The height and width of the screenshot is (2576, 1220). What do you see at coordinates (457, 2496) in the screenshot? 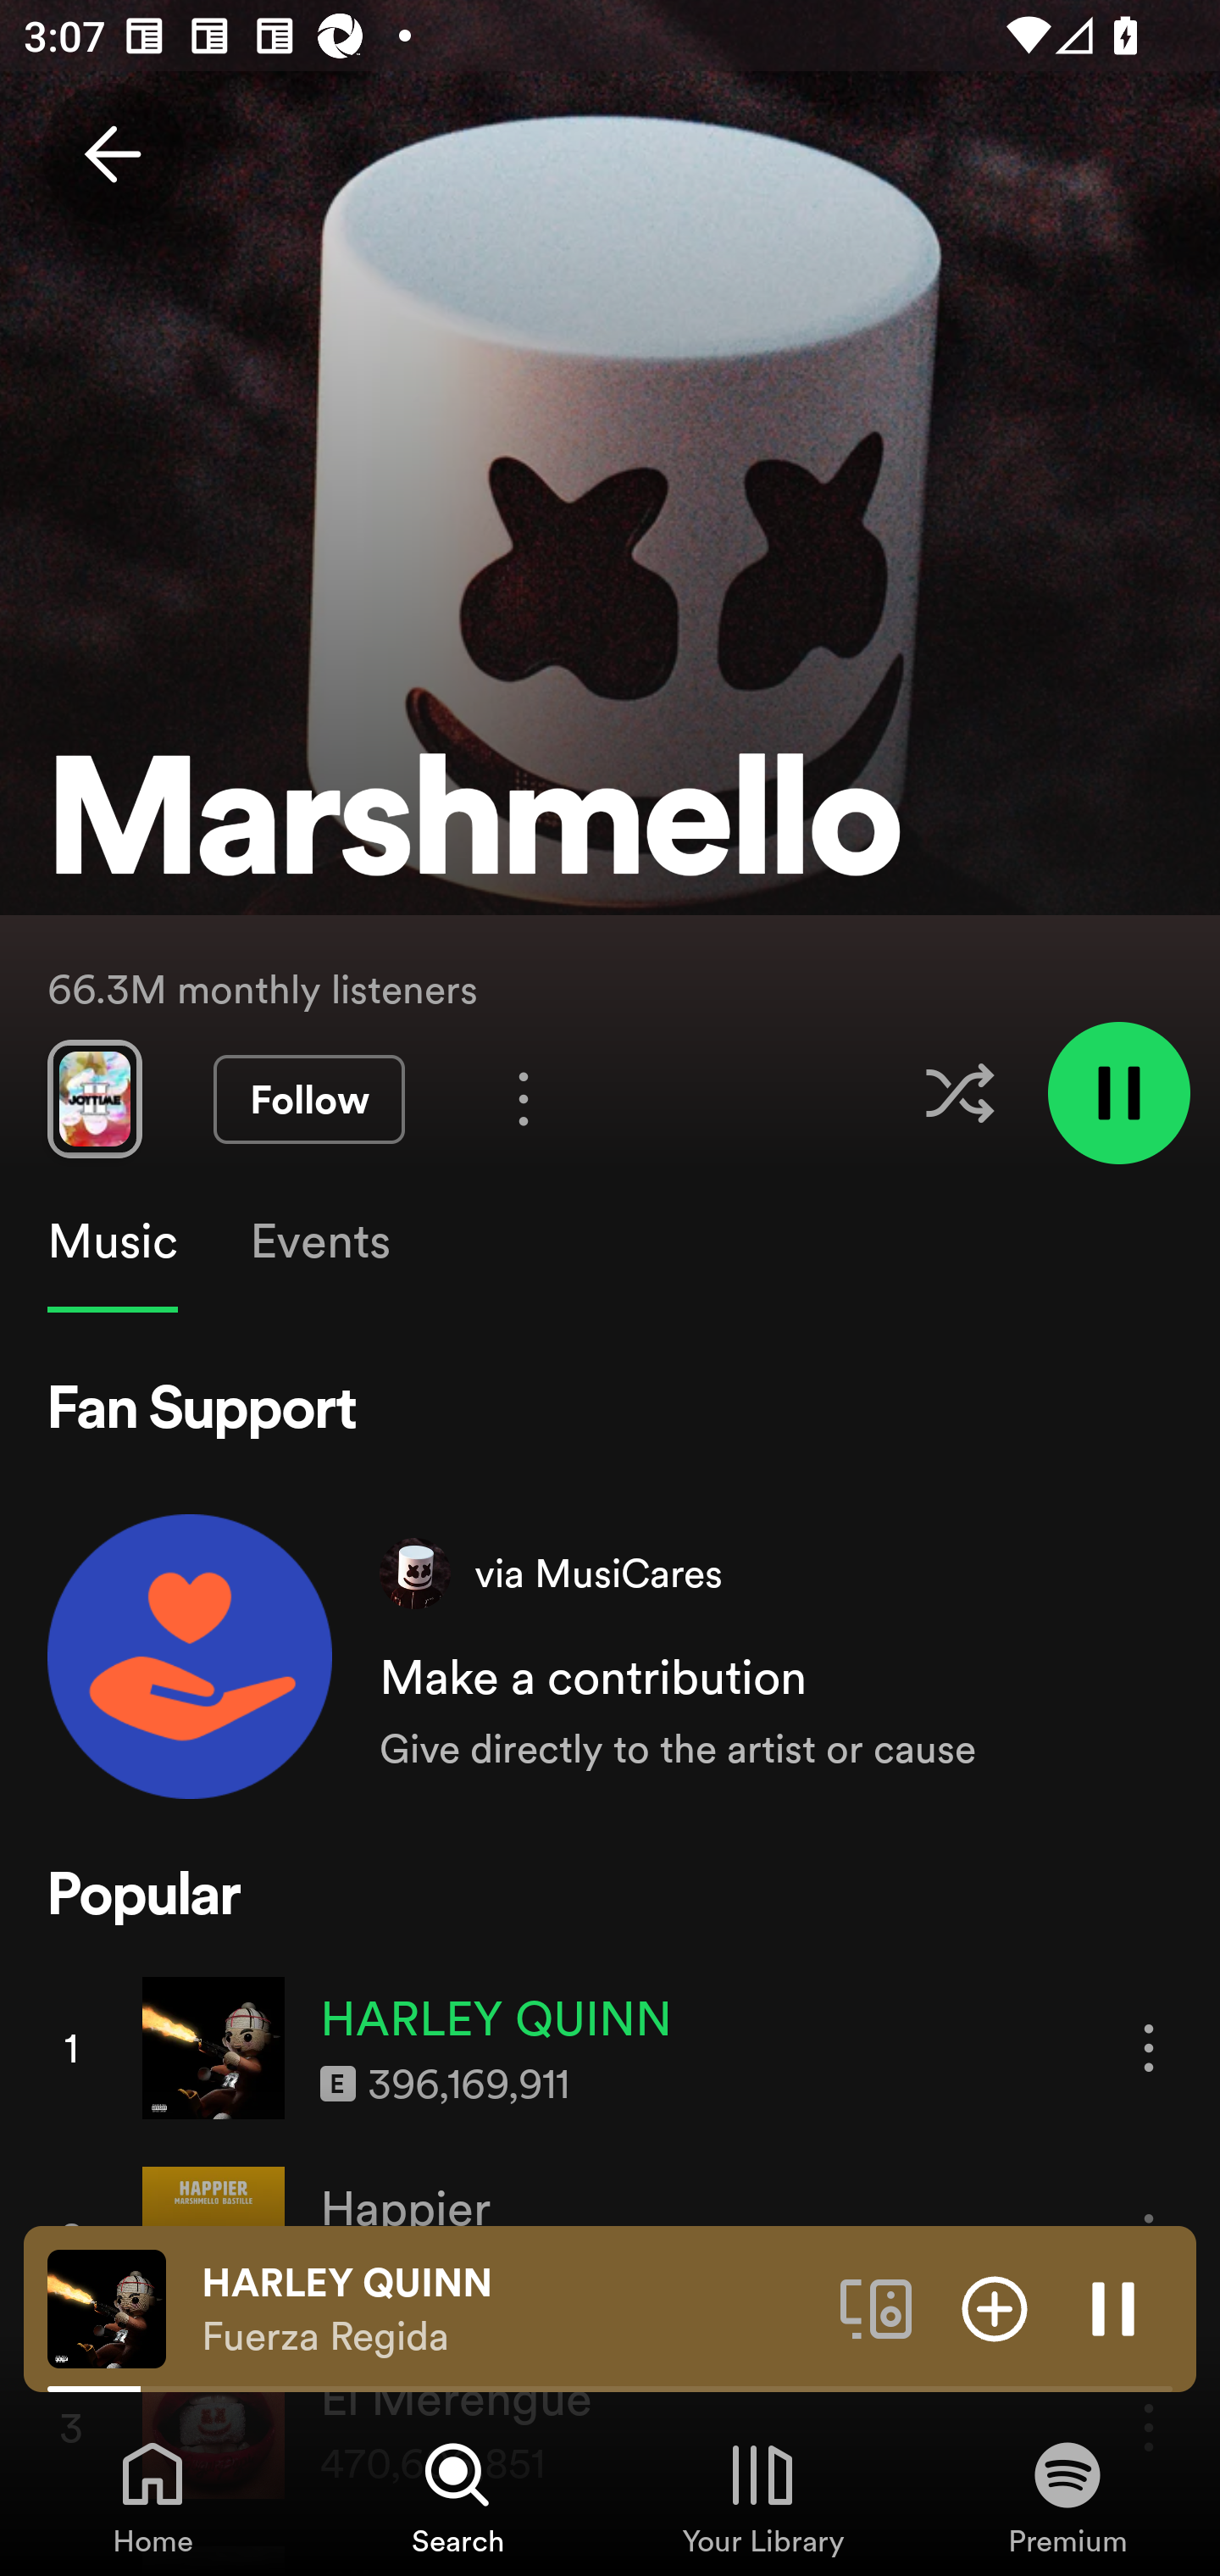
I see `Search, Tab 2 of 4 Search Search` at bounding box center [457, 2496].